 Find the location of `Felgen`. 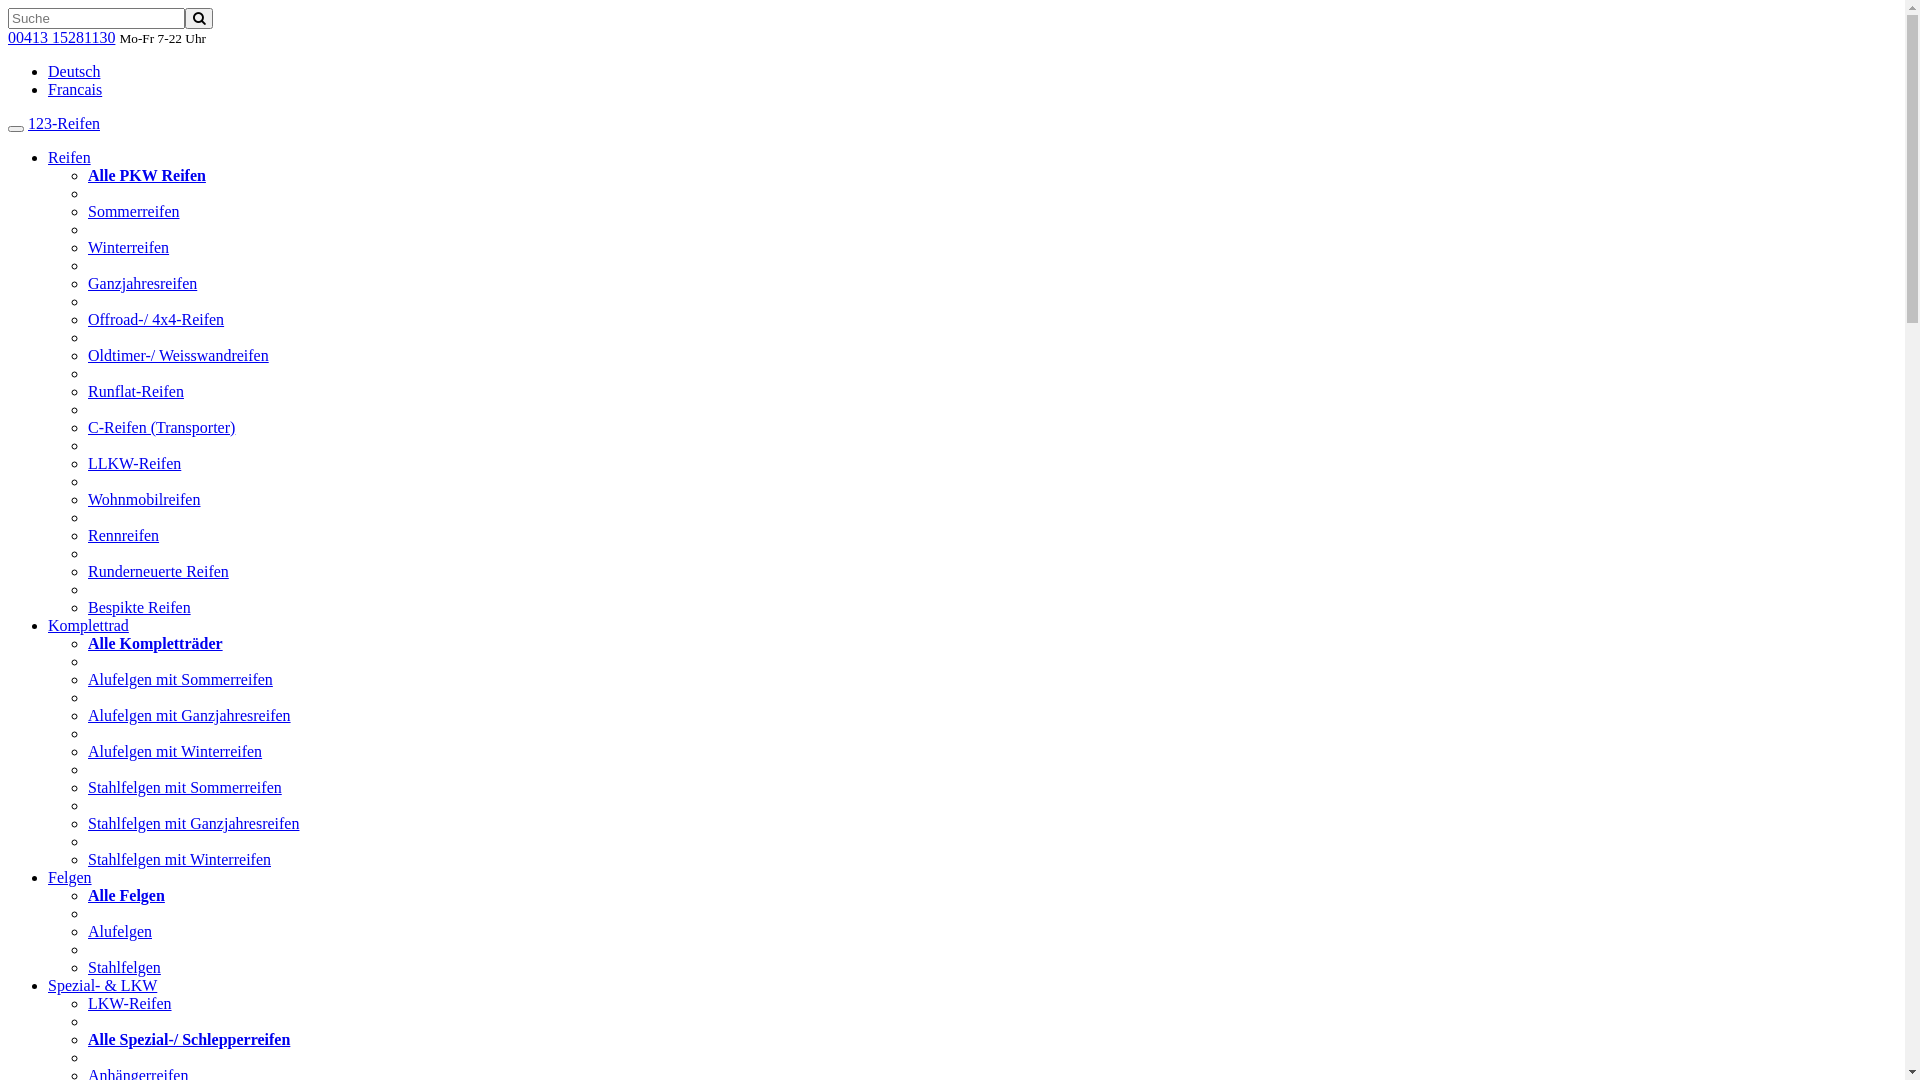

Felgen is located at coordinates (70, 878).